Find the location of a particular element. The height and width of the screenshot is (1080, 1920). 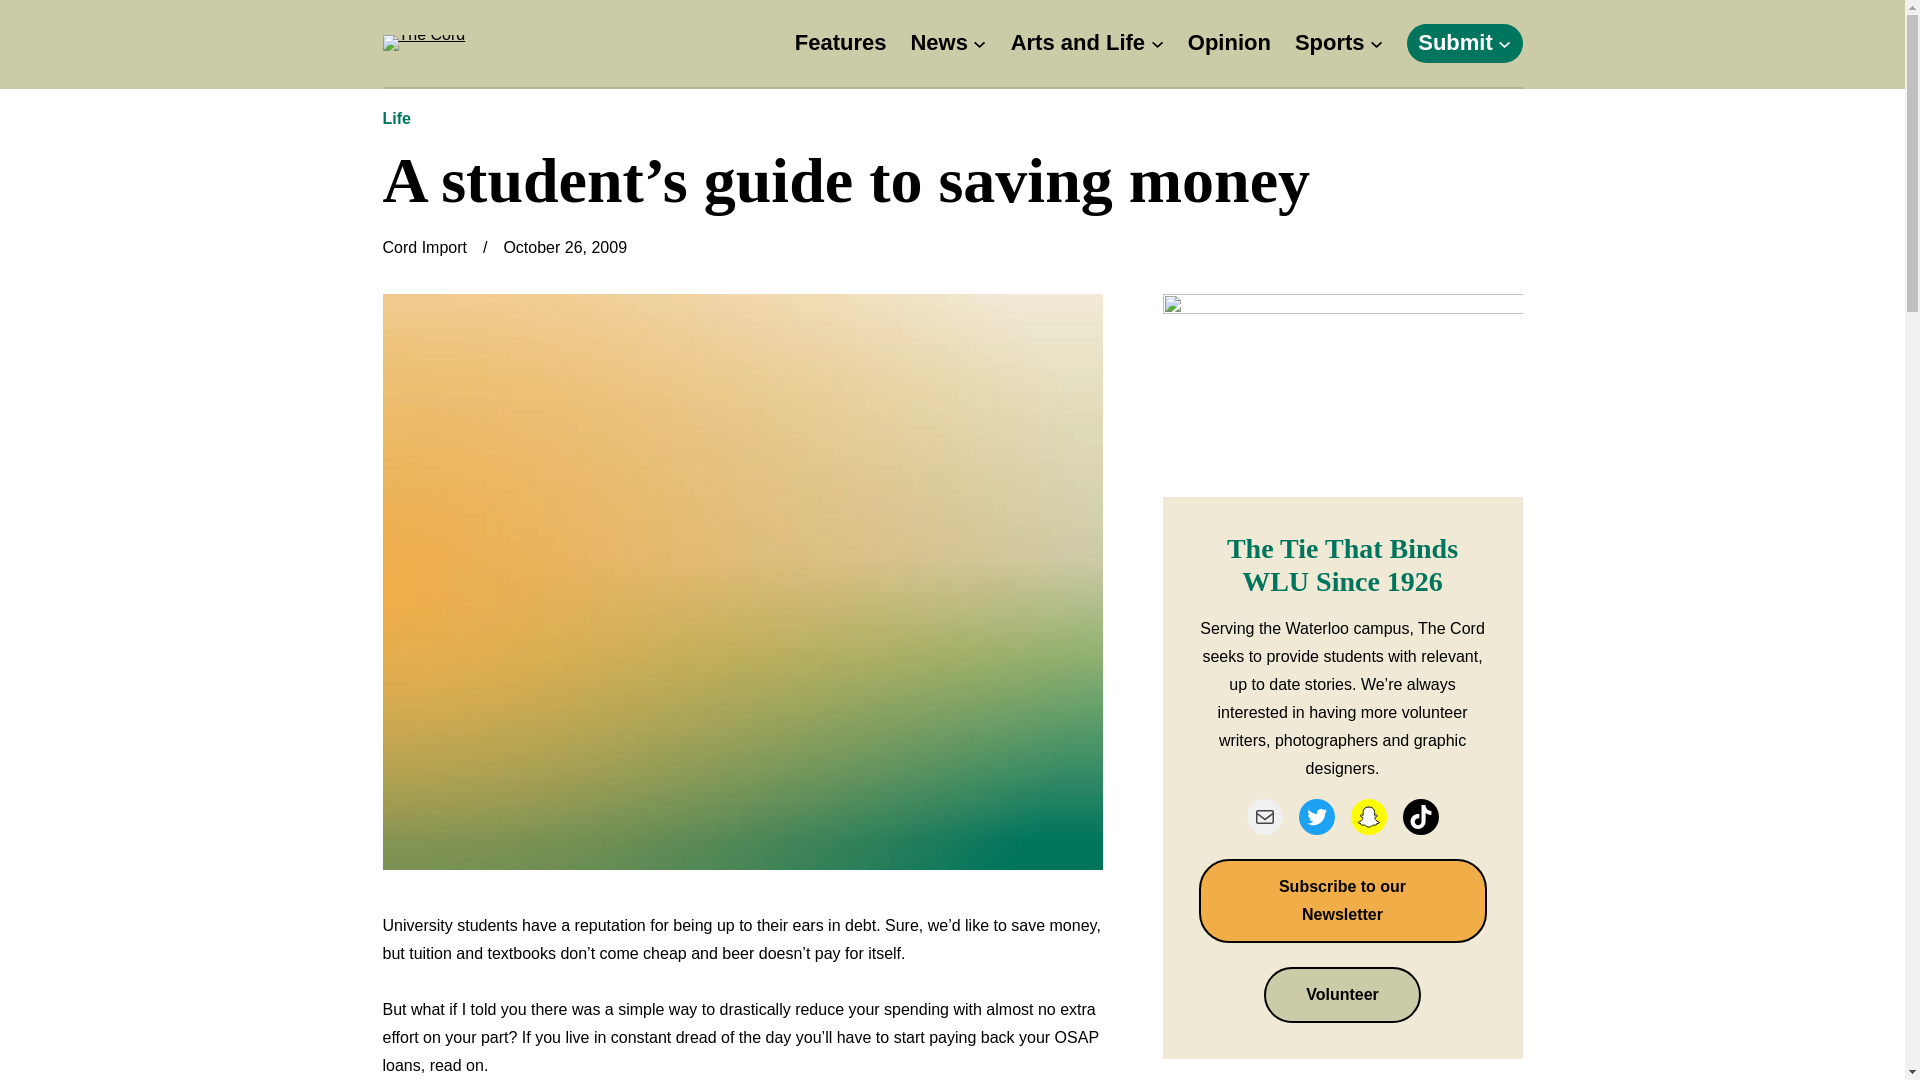

Twitter is located at coordinates (1316, 816).